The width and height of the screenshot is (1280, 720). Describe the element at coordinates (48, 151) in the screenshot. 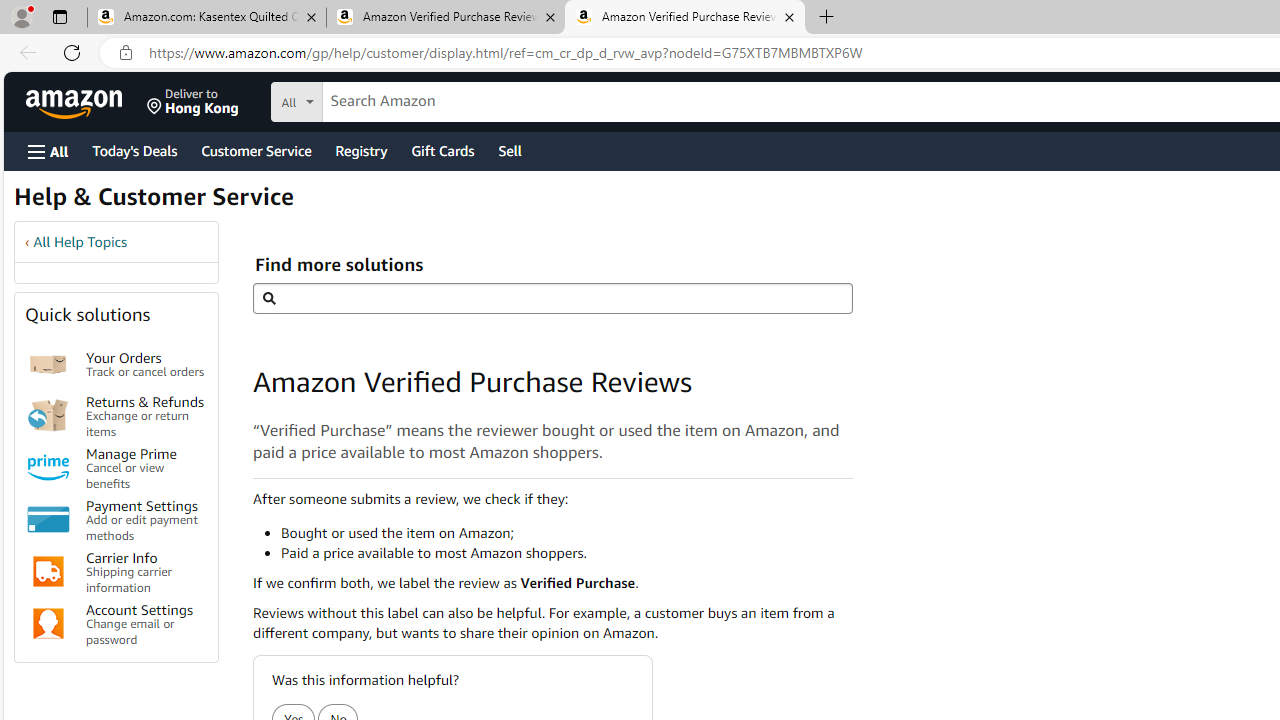

I see `Open Menu` at that location.